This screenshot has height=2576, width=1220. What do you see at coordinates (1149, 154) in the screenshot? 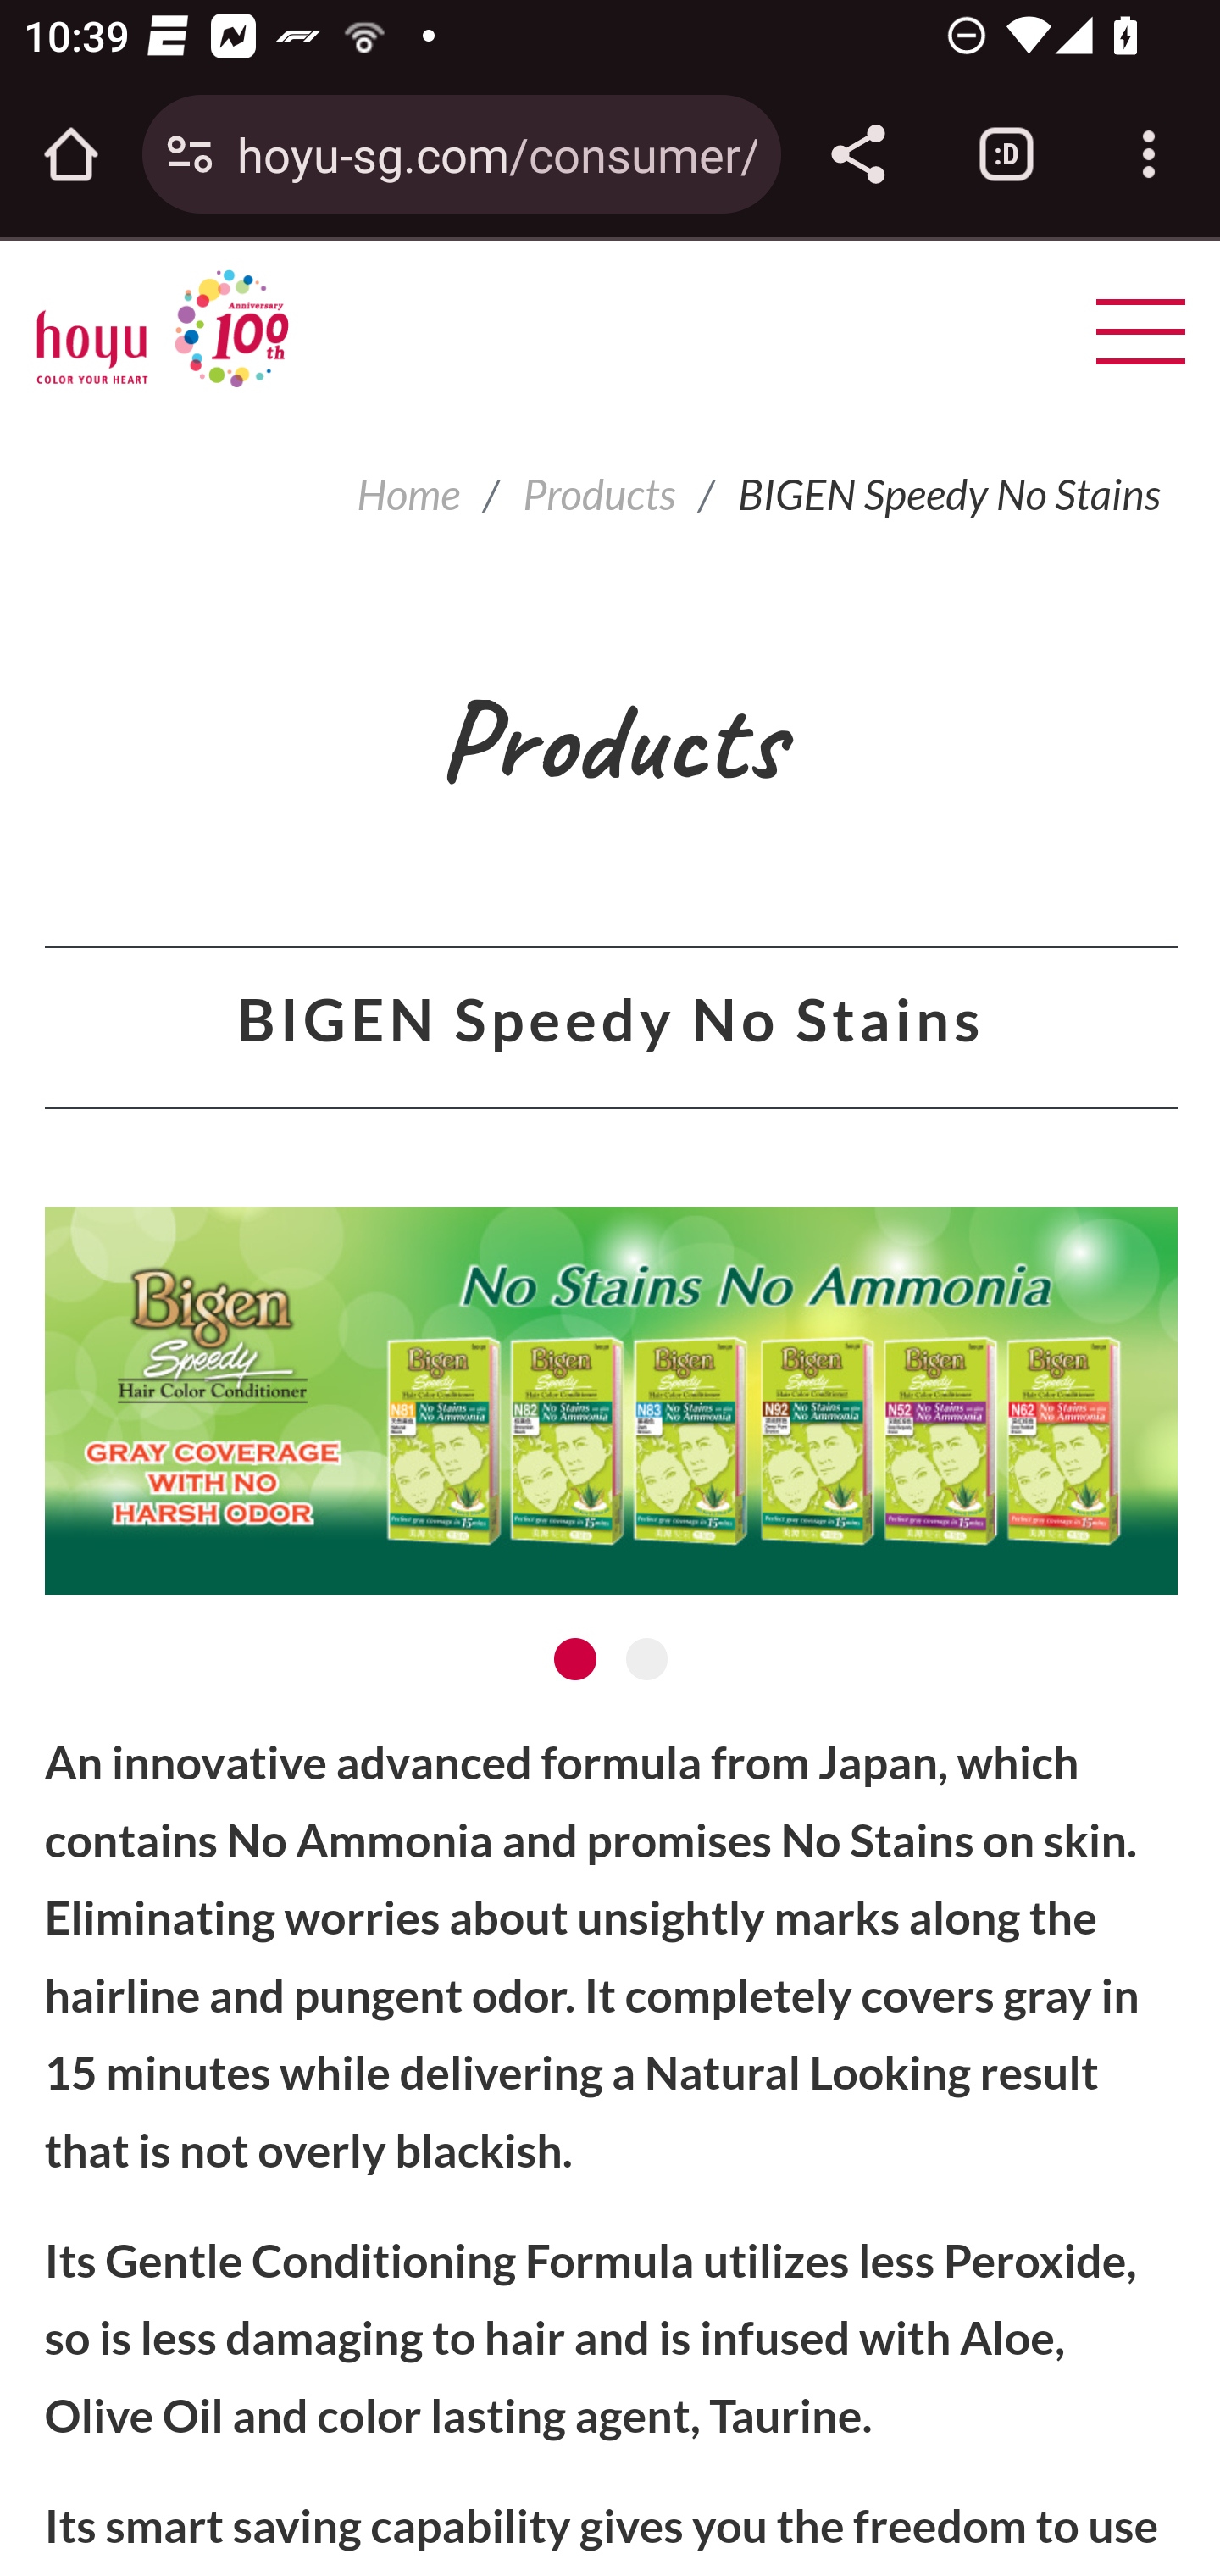
I see `Customize and control Google Chrome` at bounding box center [1149, 154].